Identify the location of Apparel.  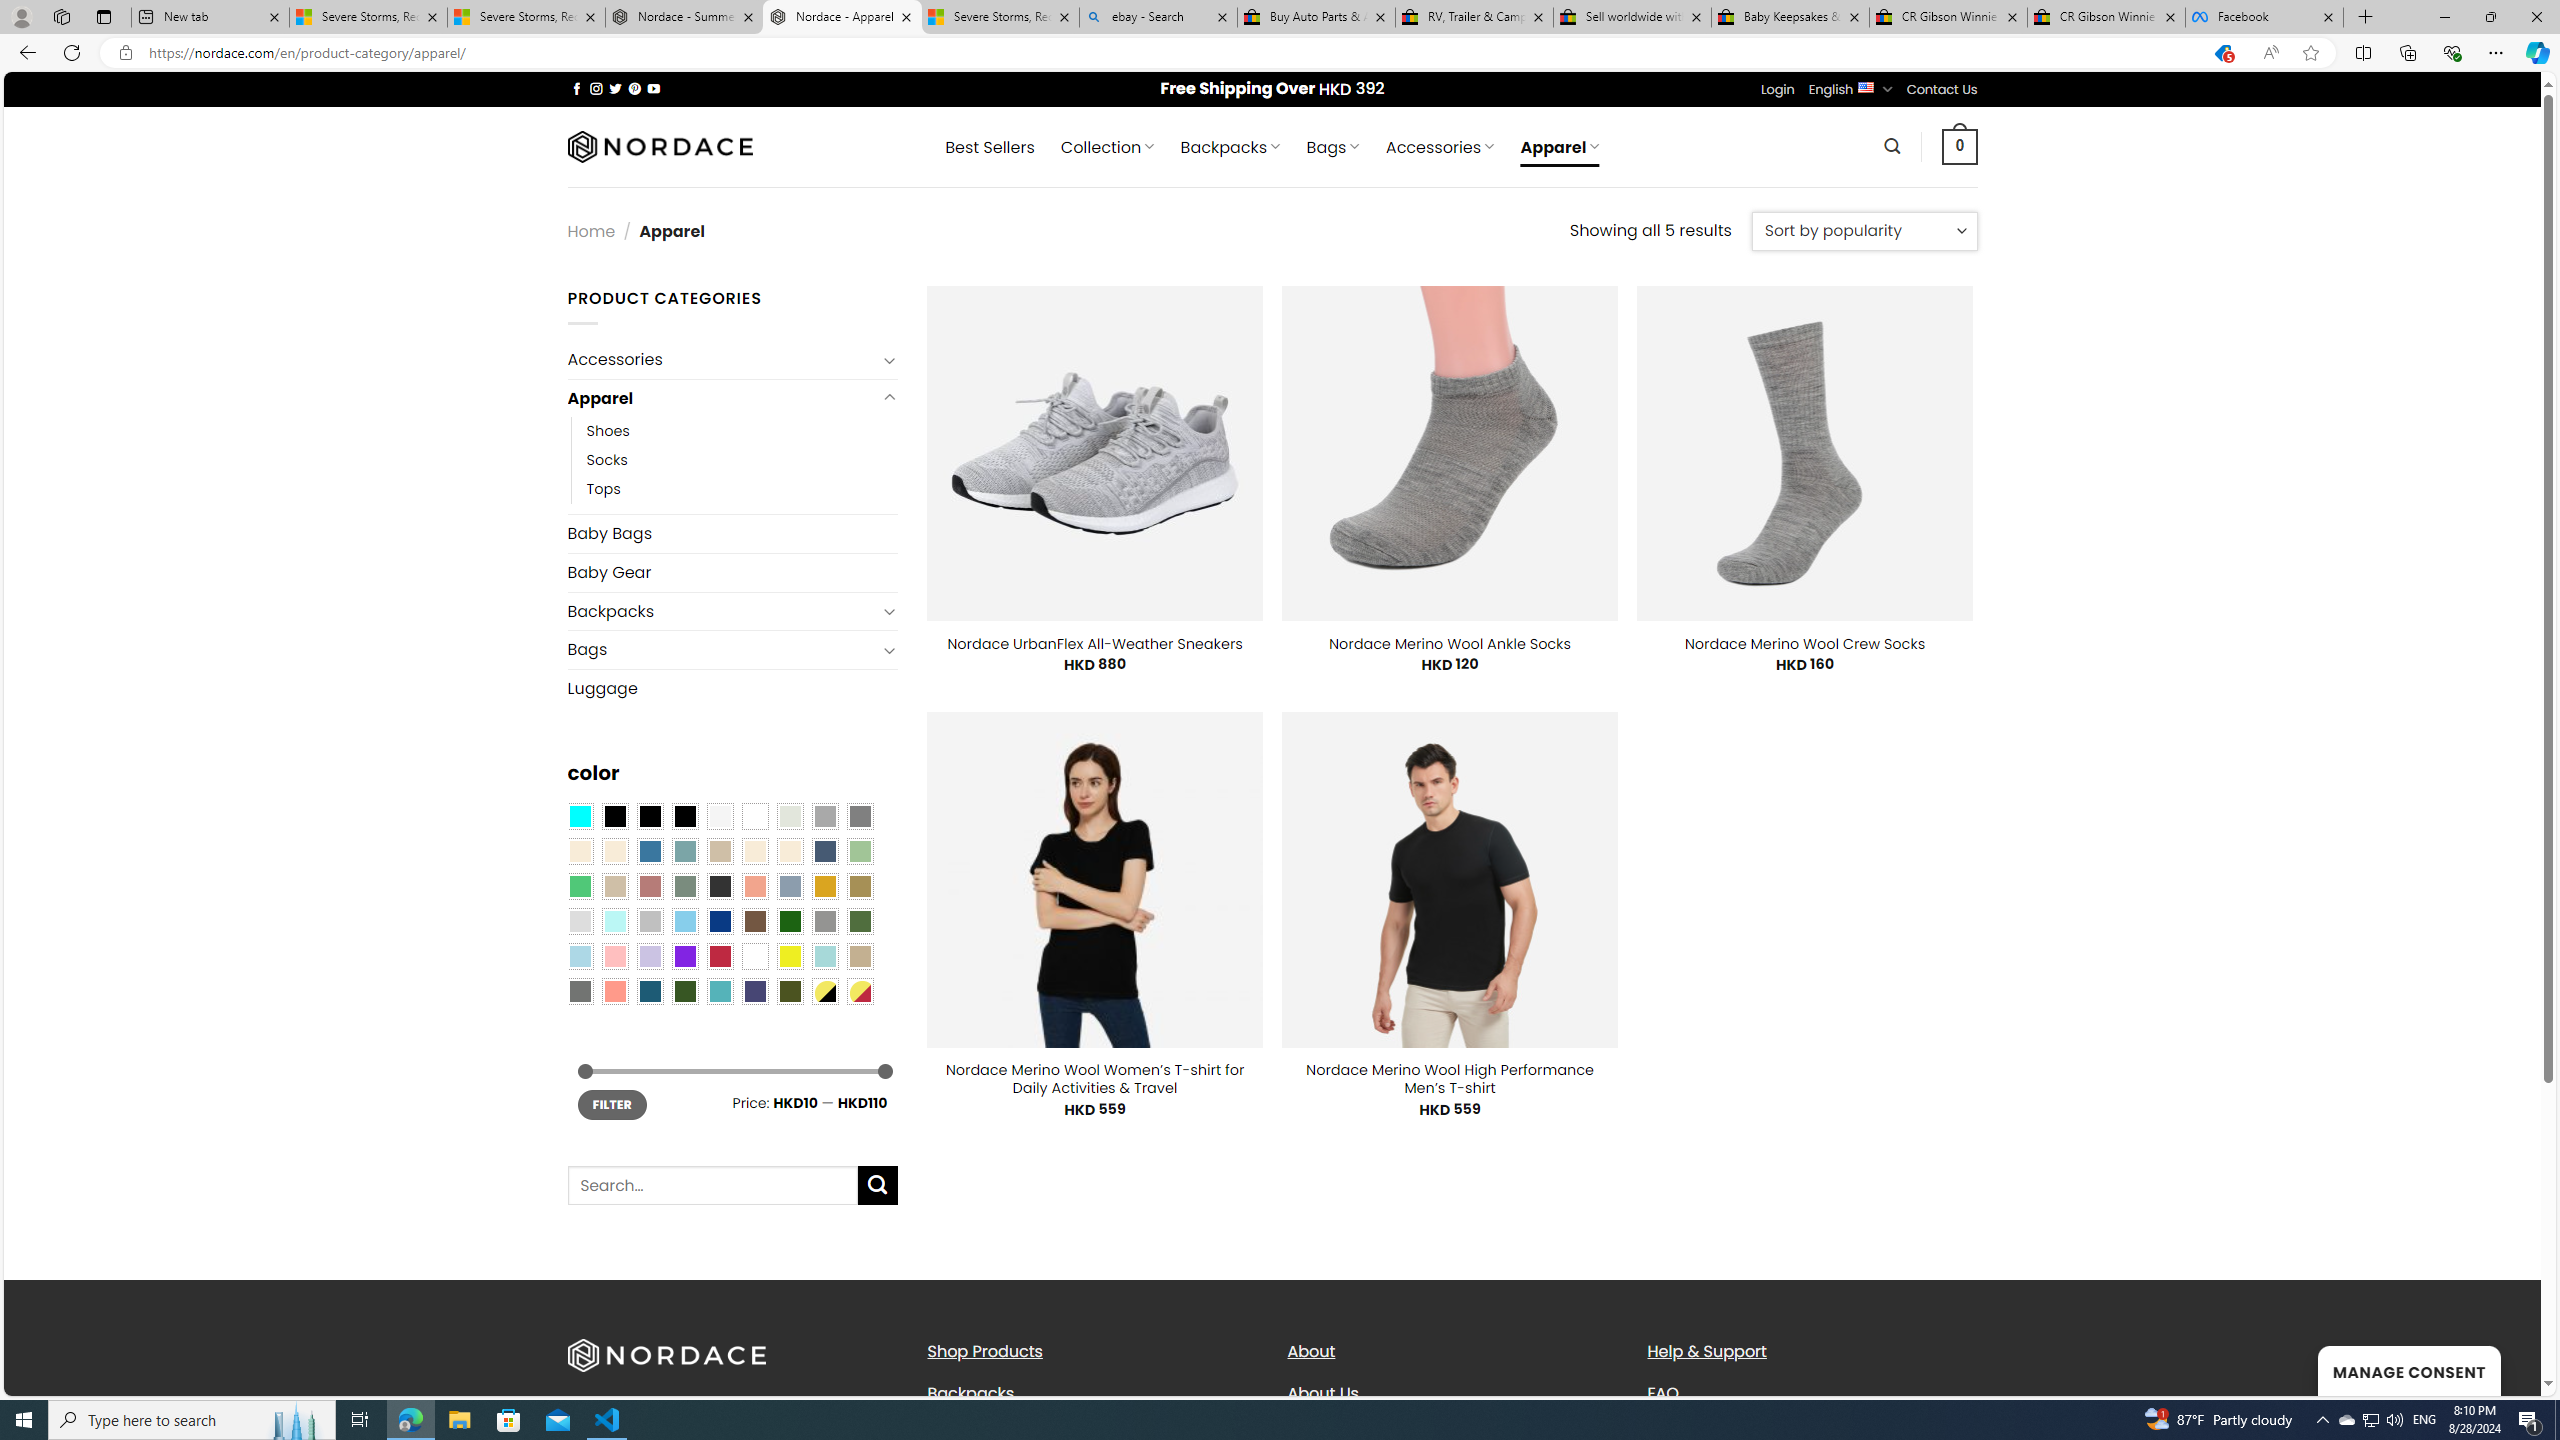
(722, 398).